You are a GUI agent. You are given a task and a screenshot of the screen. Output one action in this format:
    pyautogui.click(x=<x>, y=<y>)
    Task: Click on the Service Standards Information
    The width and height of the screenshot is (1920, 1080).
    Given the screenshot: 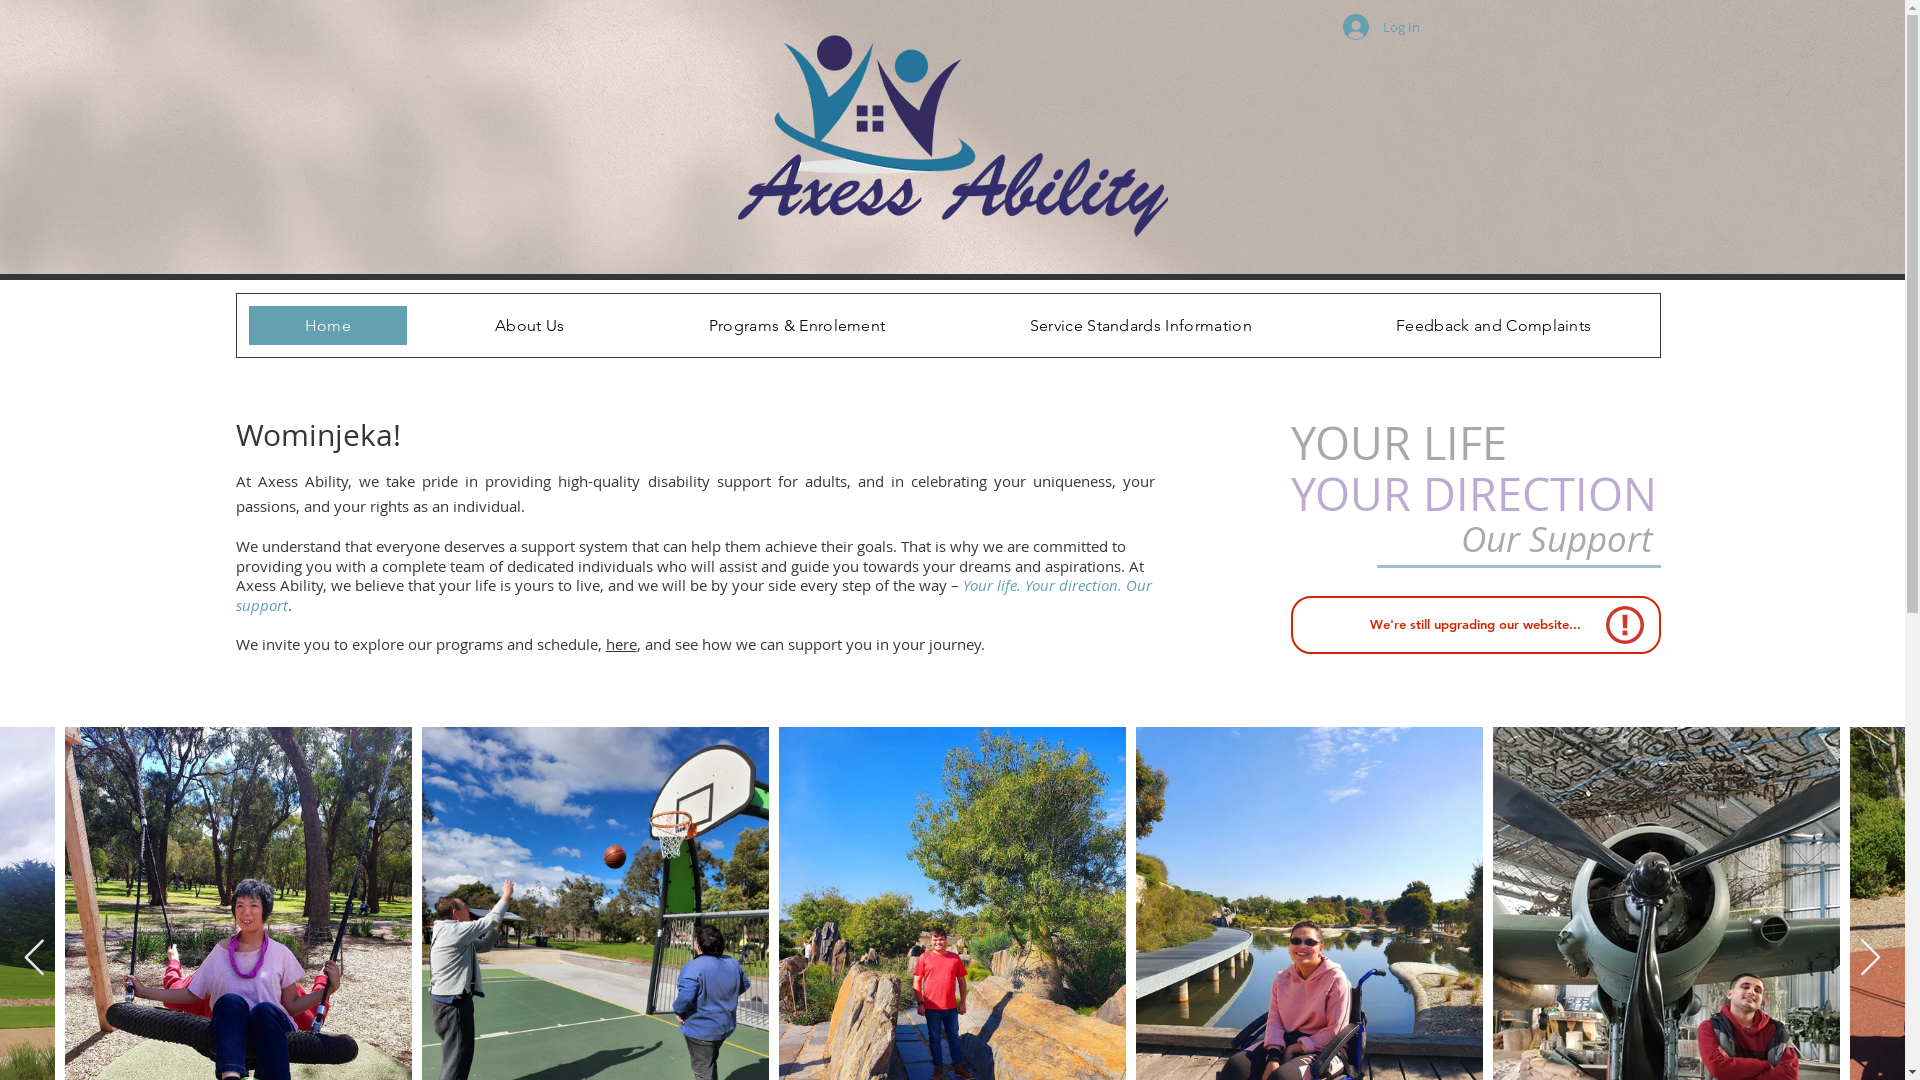 What is the action you would take?
    pyautogui.click(x=1141, y=326)
    